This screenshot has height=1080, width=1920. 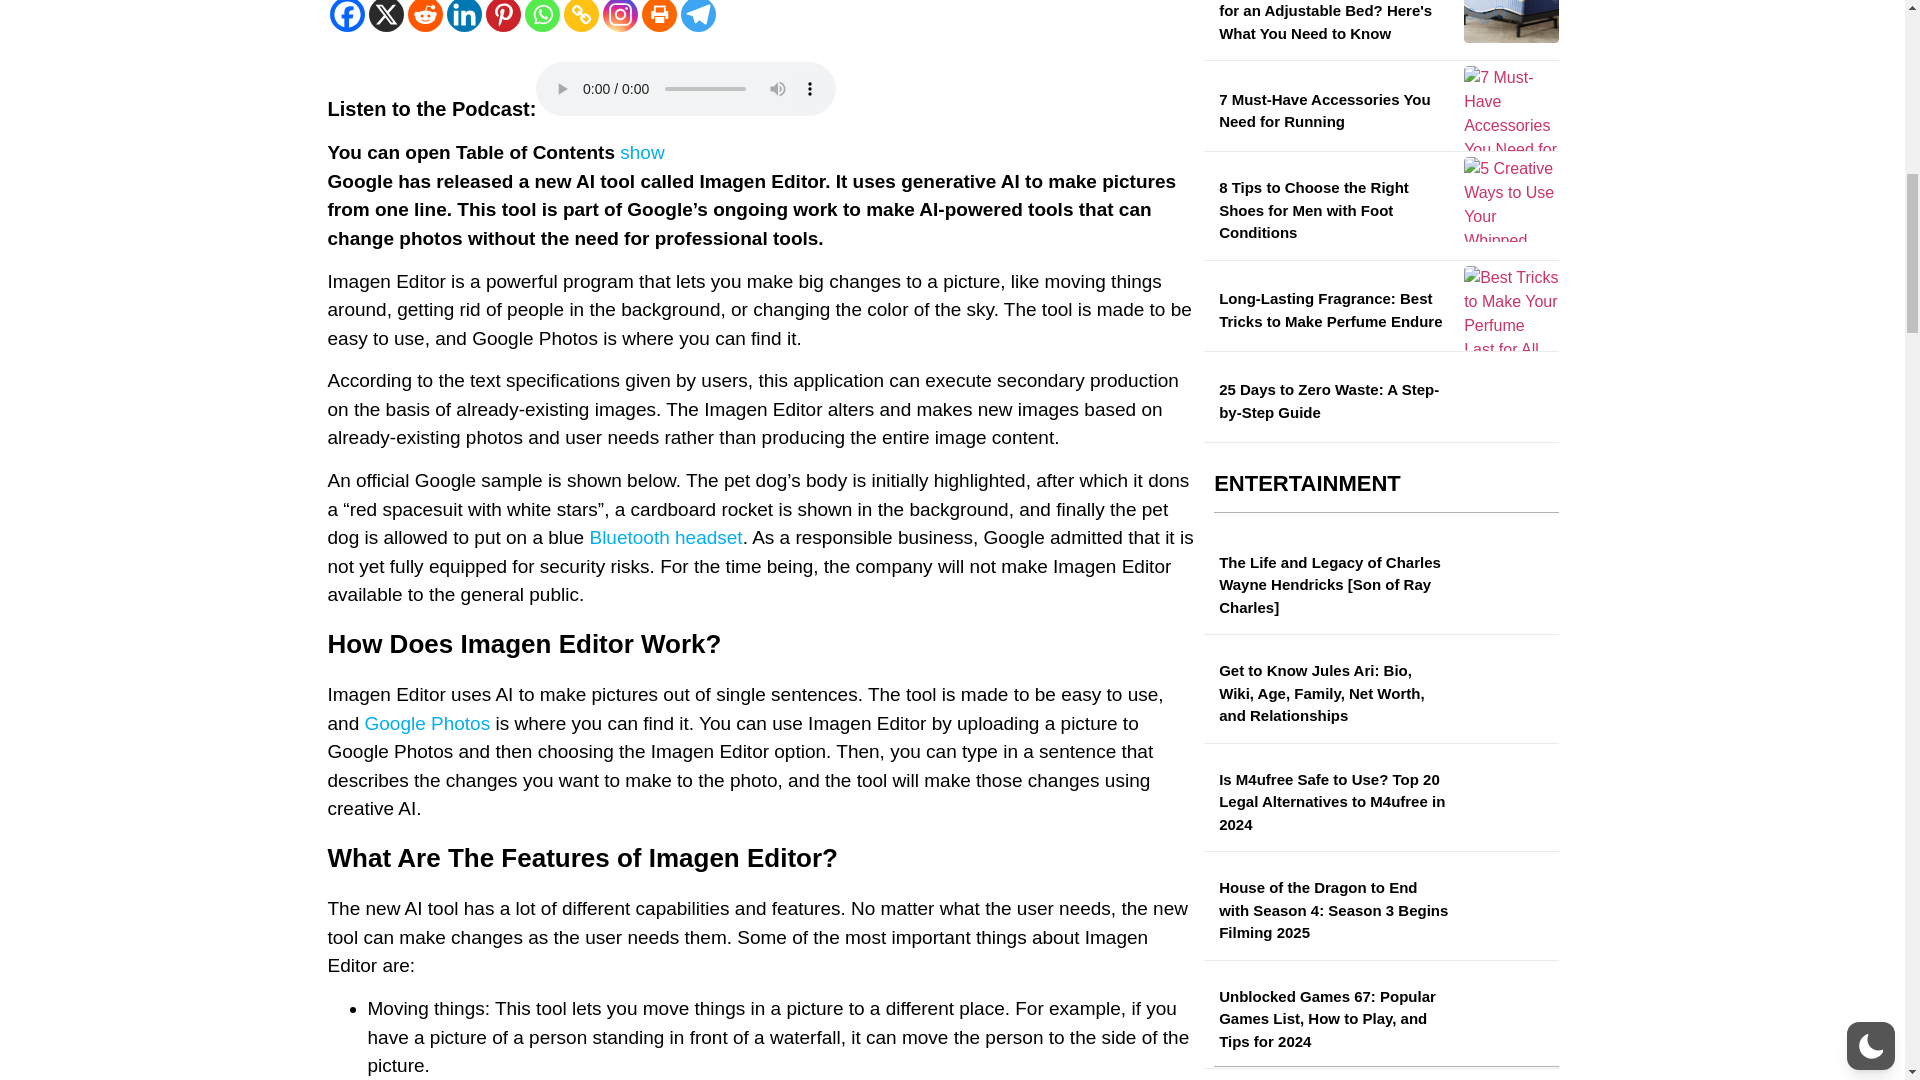 What do you see at coordinates (347, 16) in the screenshot?
I see `Facebook` at bounding box center [347, 16].